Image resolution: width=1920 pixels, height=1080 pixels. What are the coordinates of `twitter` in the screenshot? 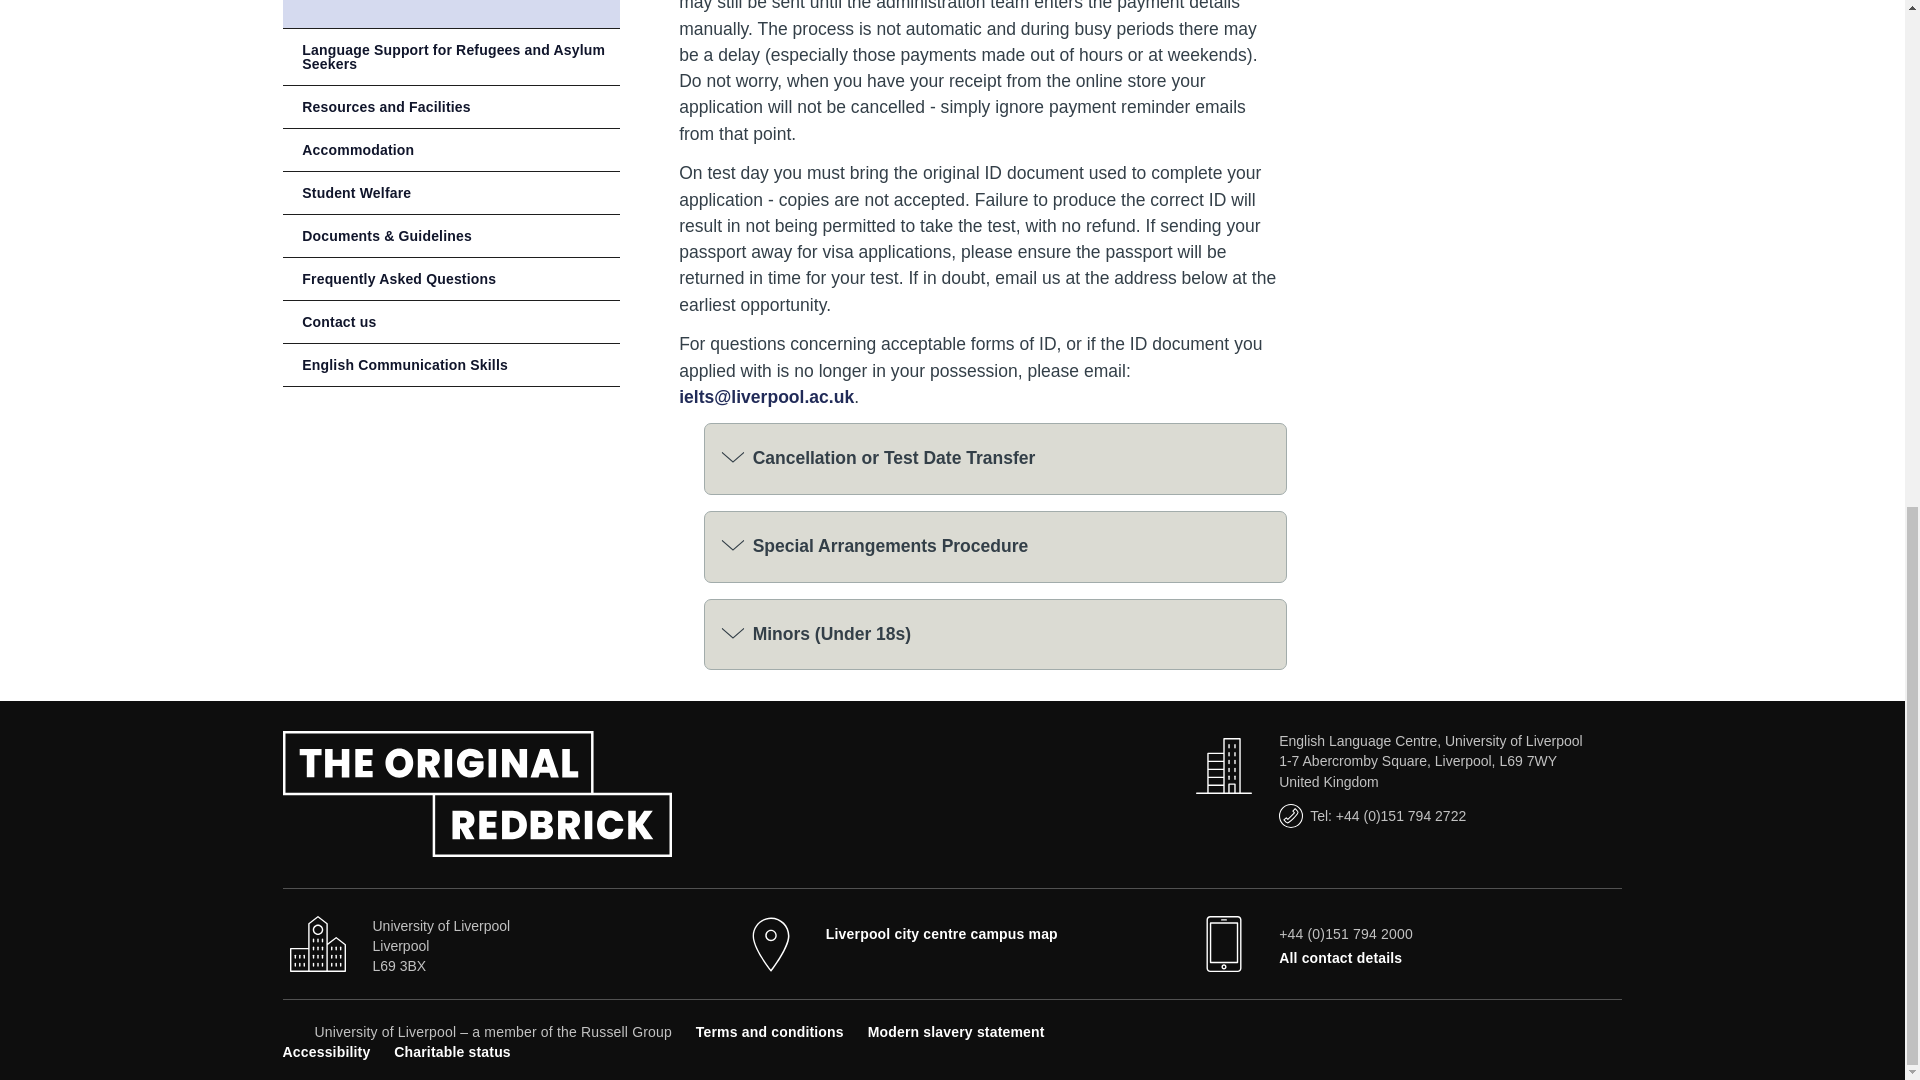 It's located at (1512, 1029).